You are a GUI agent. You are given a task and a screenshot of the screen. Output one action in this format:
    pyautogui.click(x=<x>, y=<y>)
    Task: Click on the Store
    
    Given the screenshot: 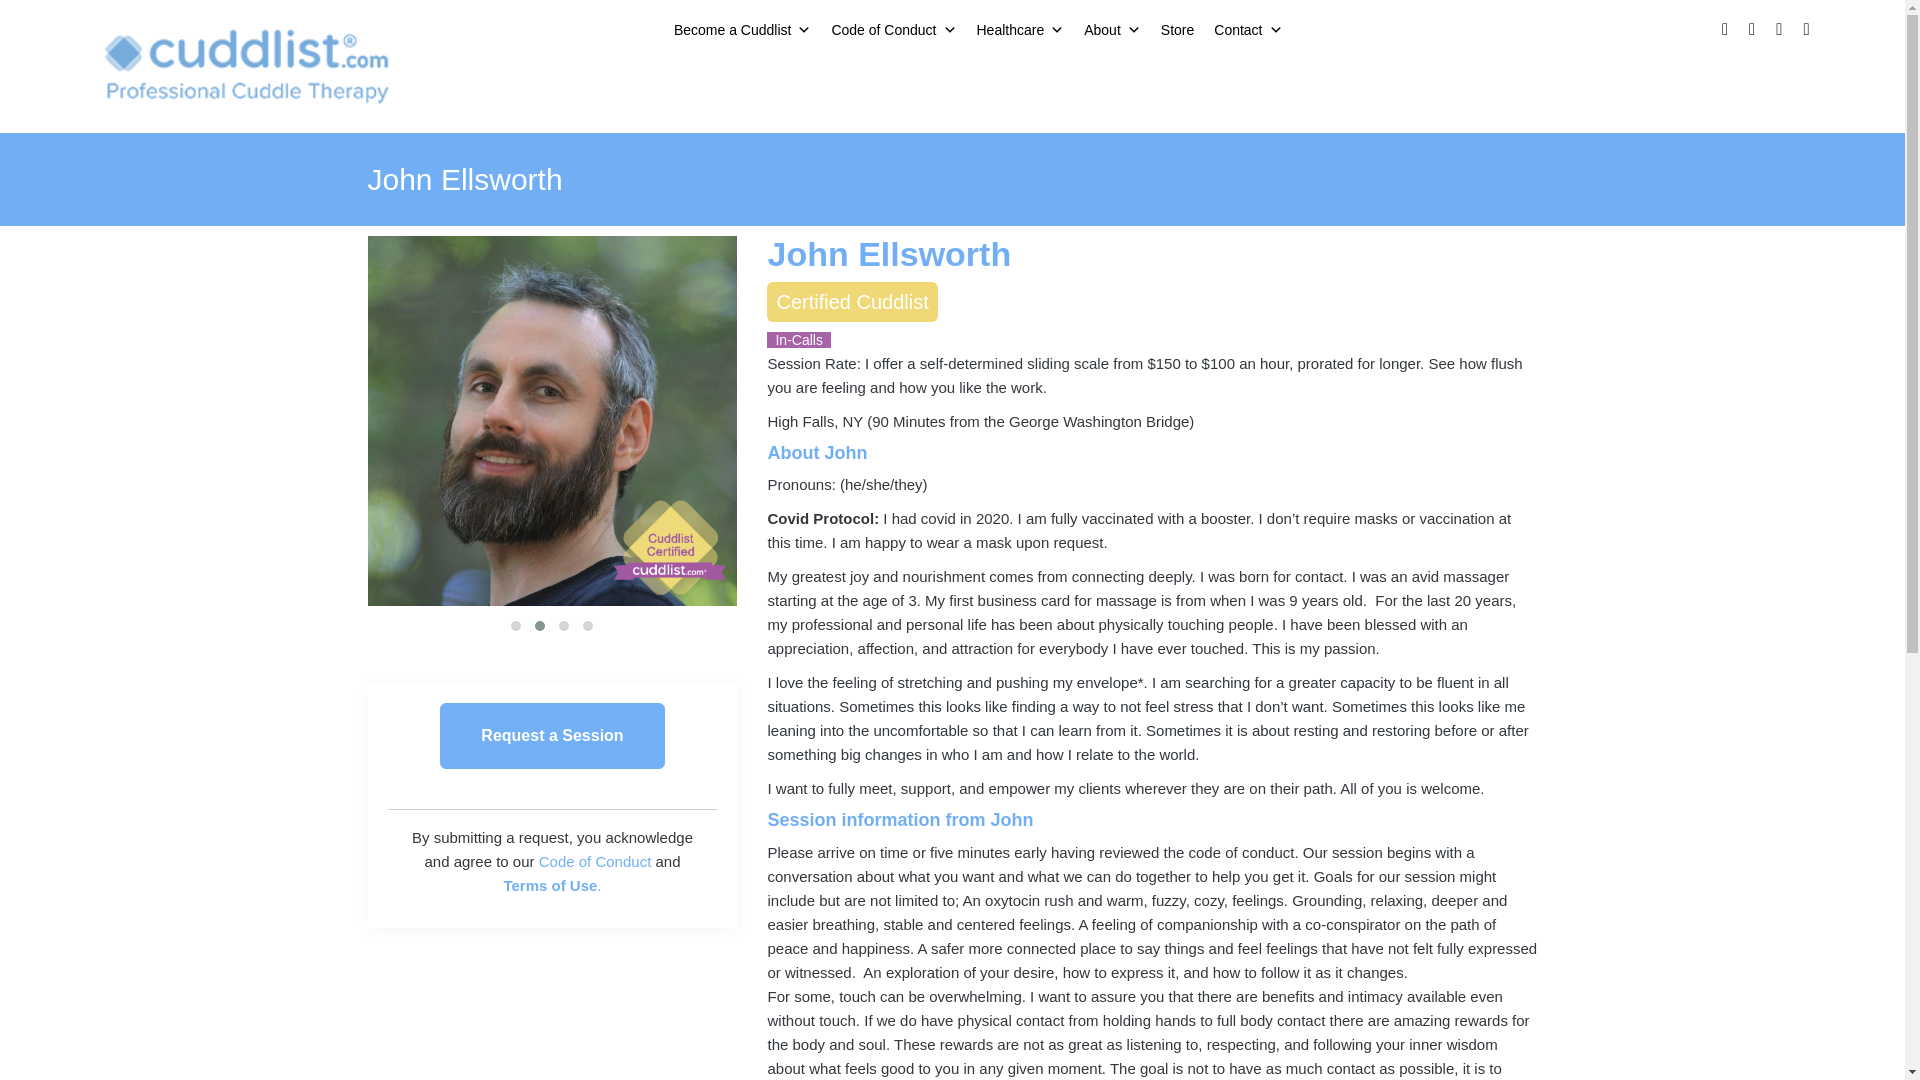 What is the action you would take?
    pyautogui.click(x=1176, y=29)
    